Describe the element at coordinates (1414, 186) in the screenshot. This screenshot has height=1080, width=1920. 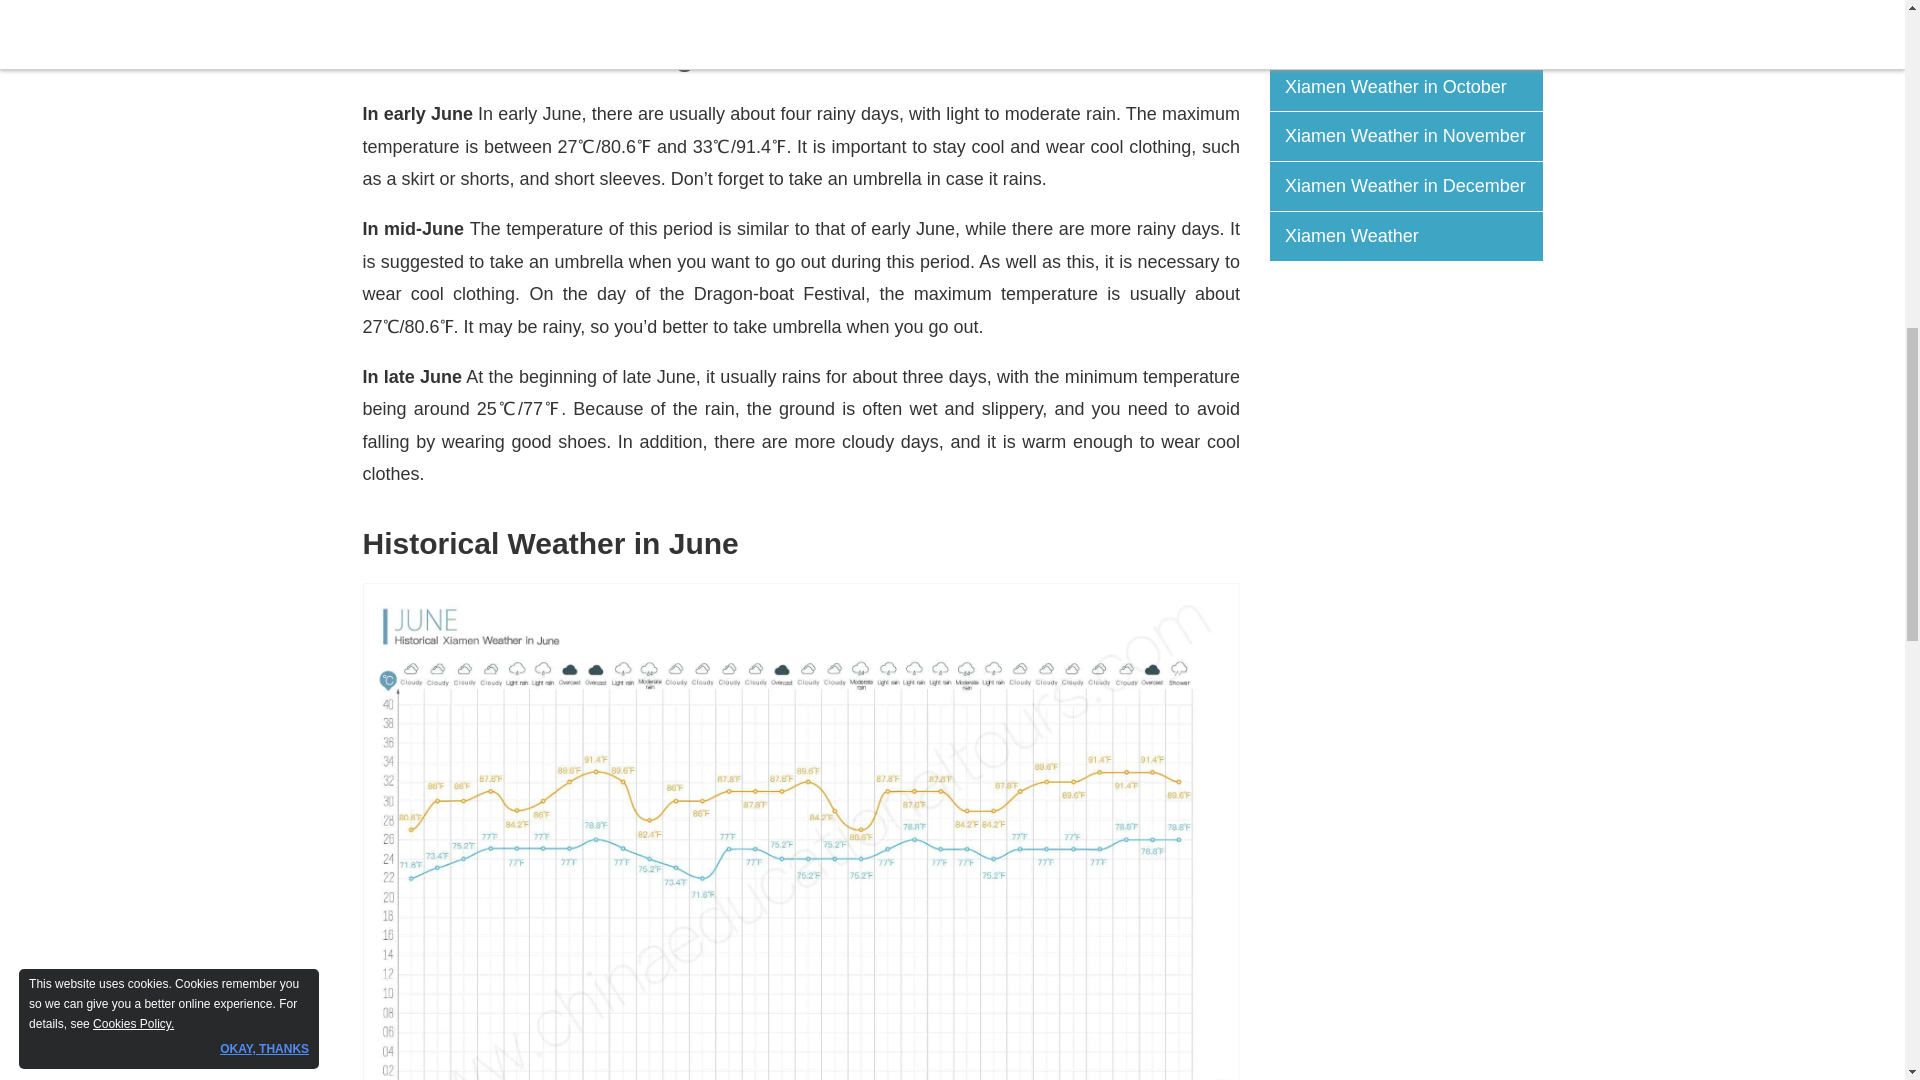
I see `Xiamen Weather in December` at that location.